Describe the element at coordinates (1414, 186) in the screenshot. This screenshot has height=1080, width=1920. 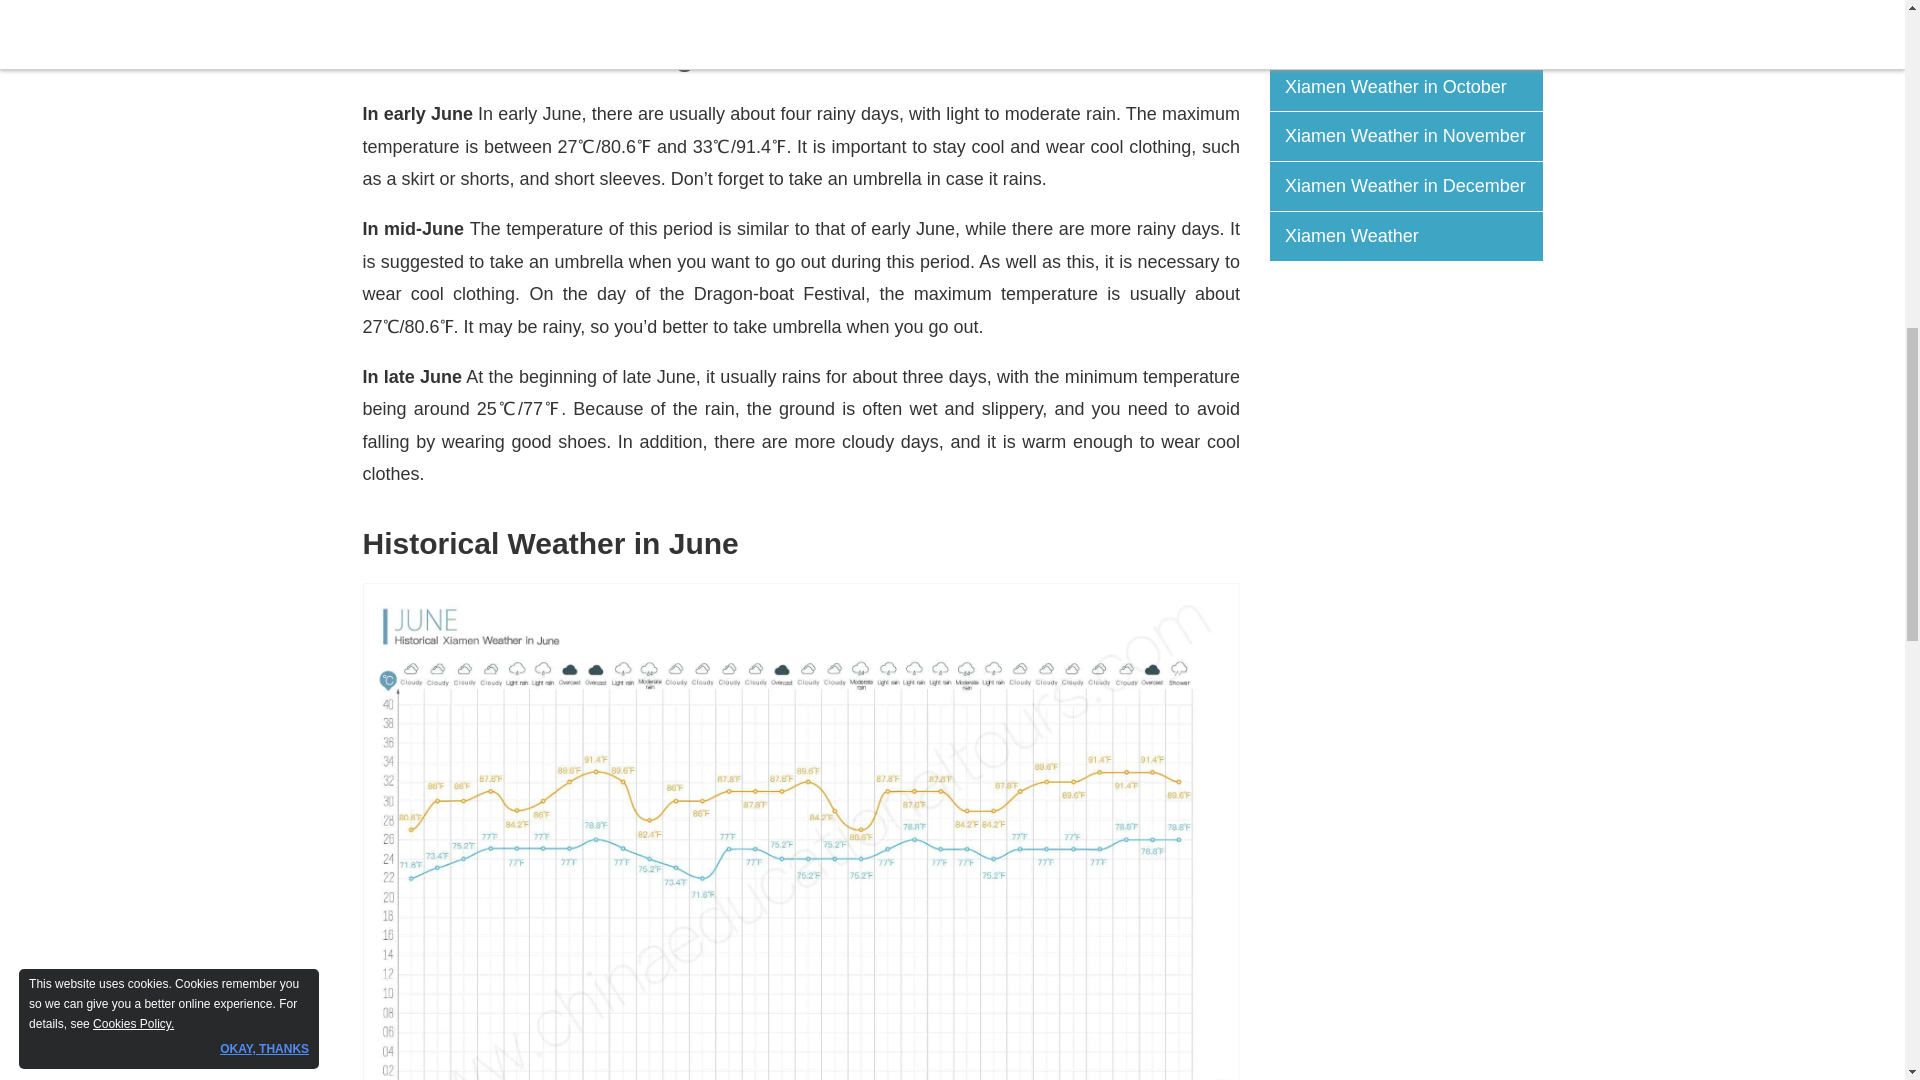
I see `Xiamen Weather in December` at that location.